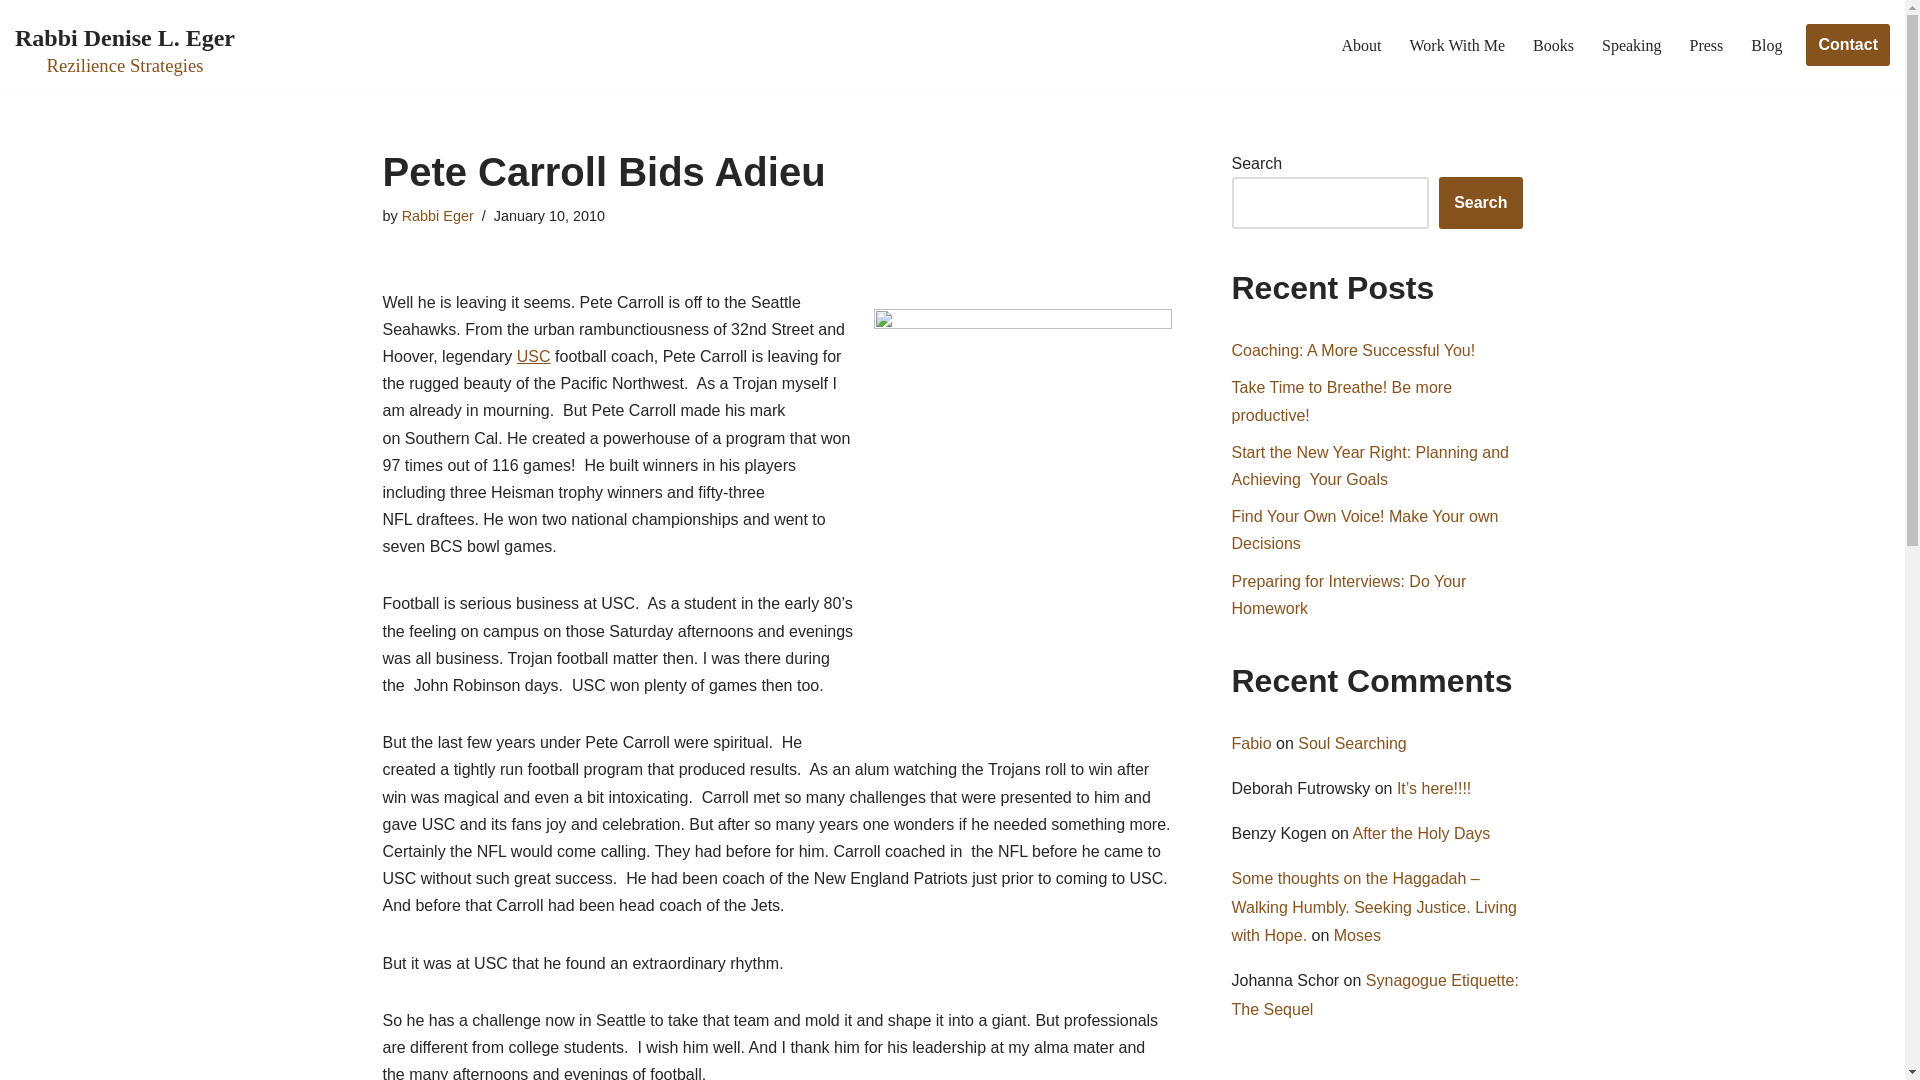 This screenshot has height=1080, width=1920. What do you see at coordinates (1480, 202) in the screenshot?
I see `Search` at bounding box center [1480, 202].